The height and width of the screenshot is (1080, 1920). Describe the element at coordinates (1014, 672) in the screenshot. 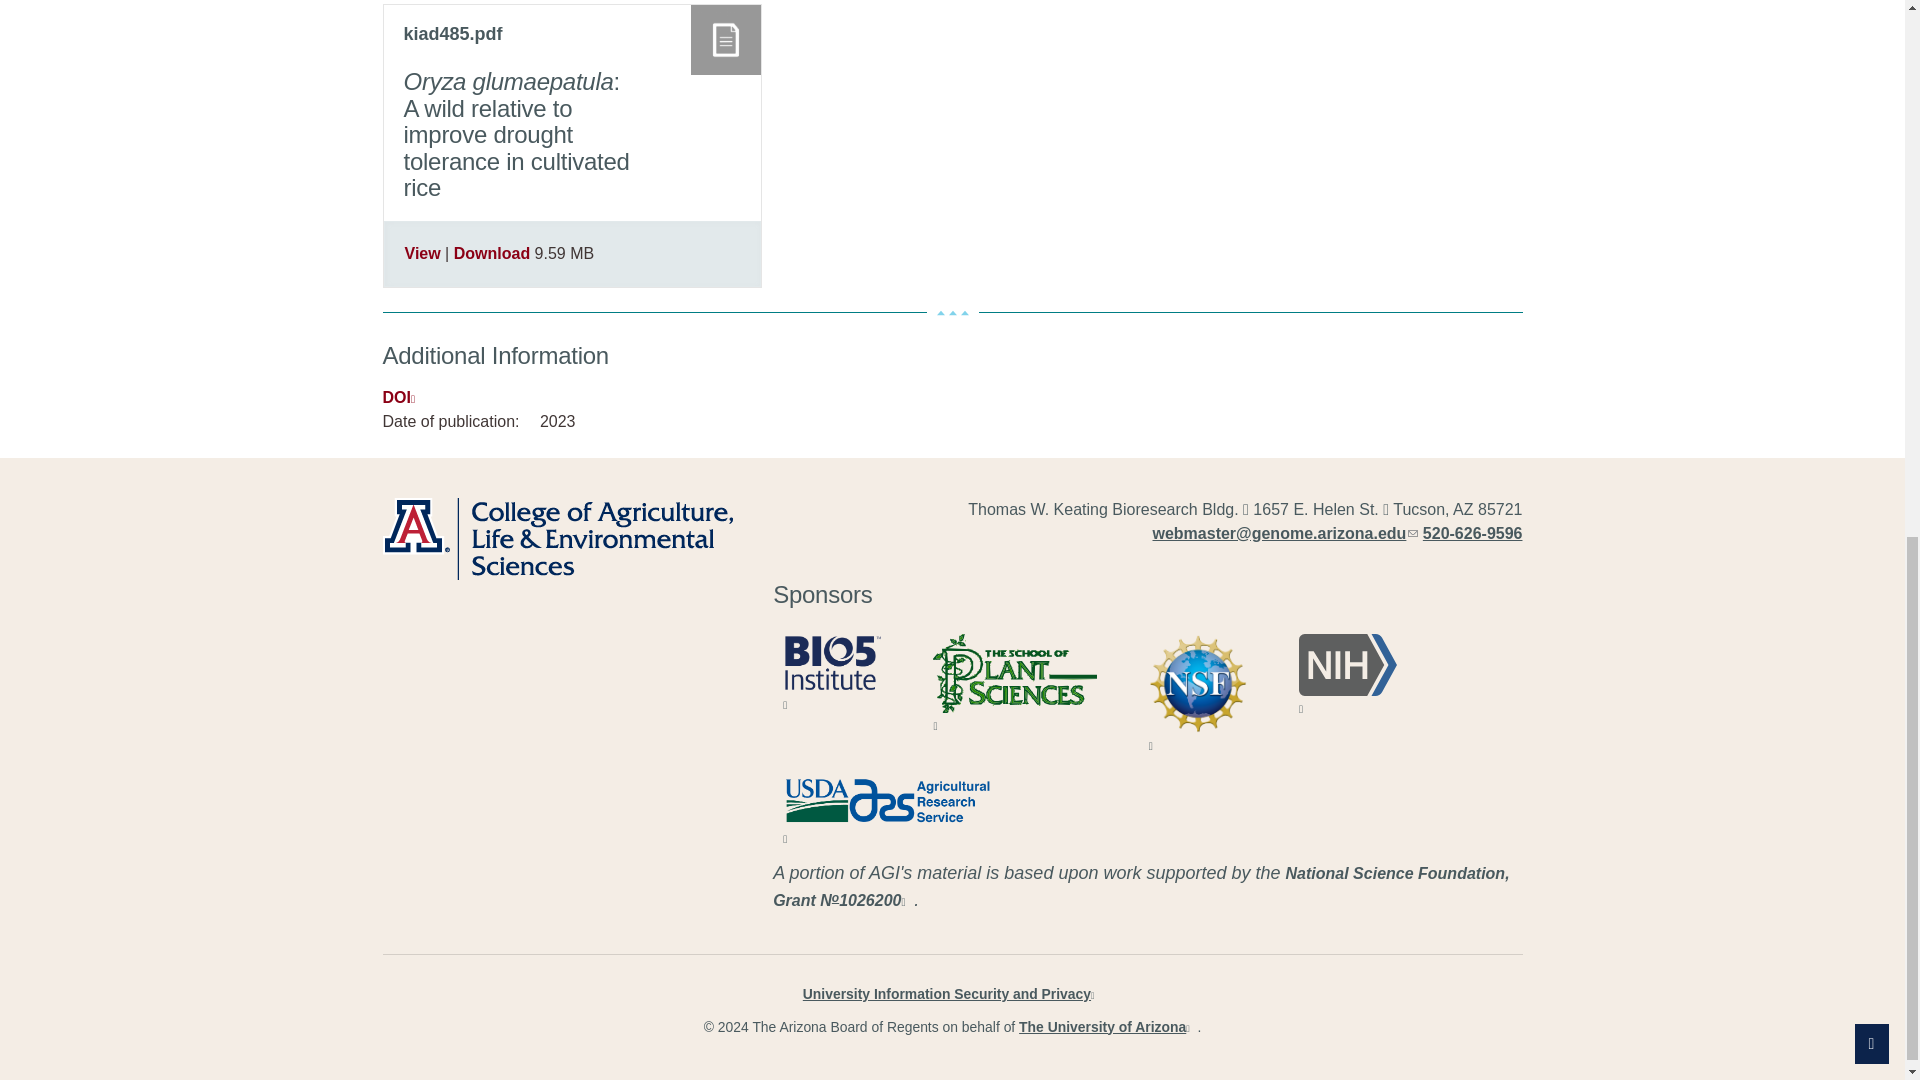

I see `The School of Plant Sciences` at that location.